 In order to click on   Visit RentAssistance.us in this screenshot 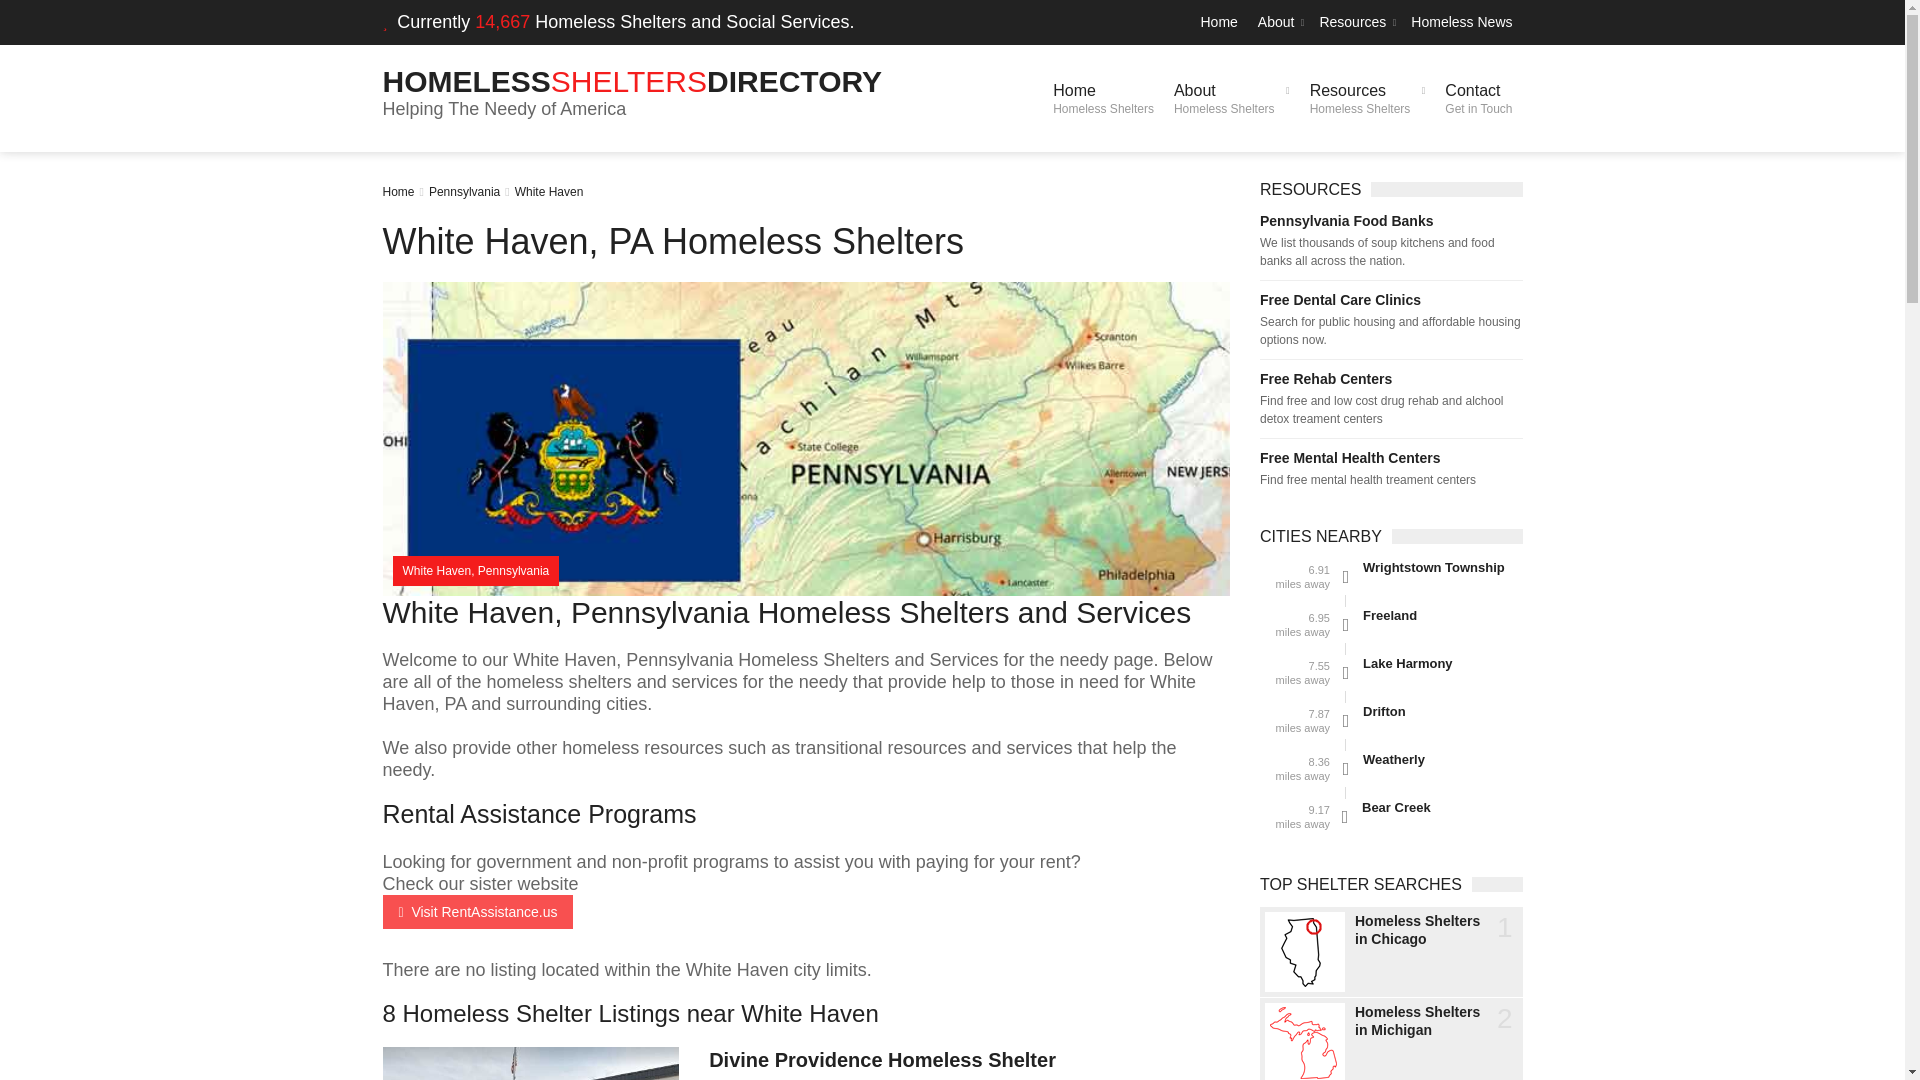, I will do `click(477, 912)`.